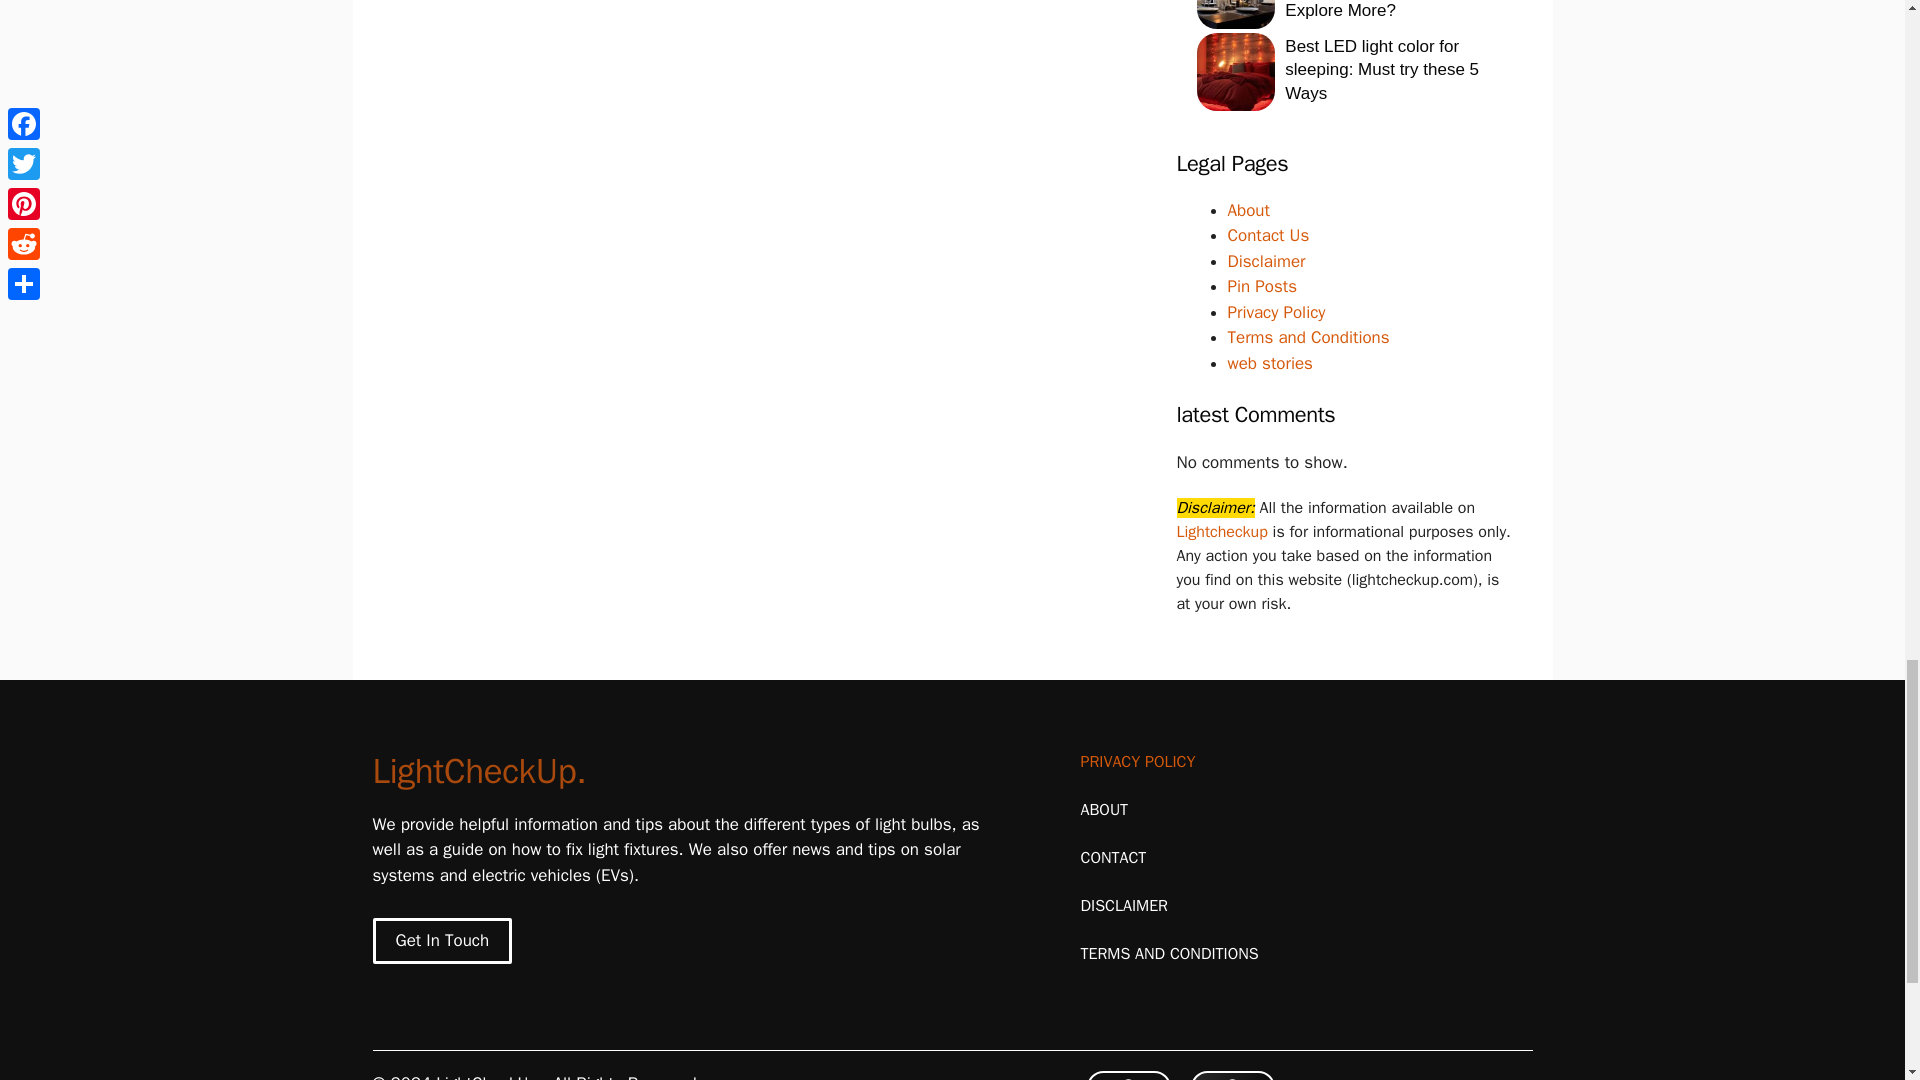  I want to click on web stories, so click(1270, 363).